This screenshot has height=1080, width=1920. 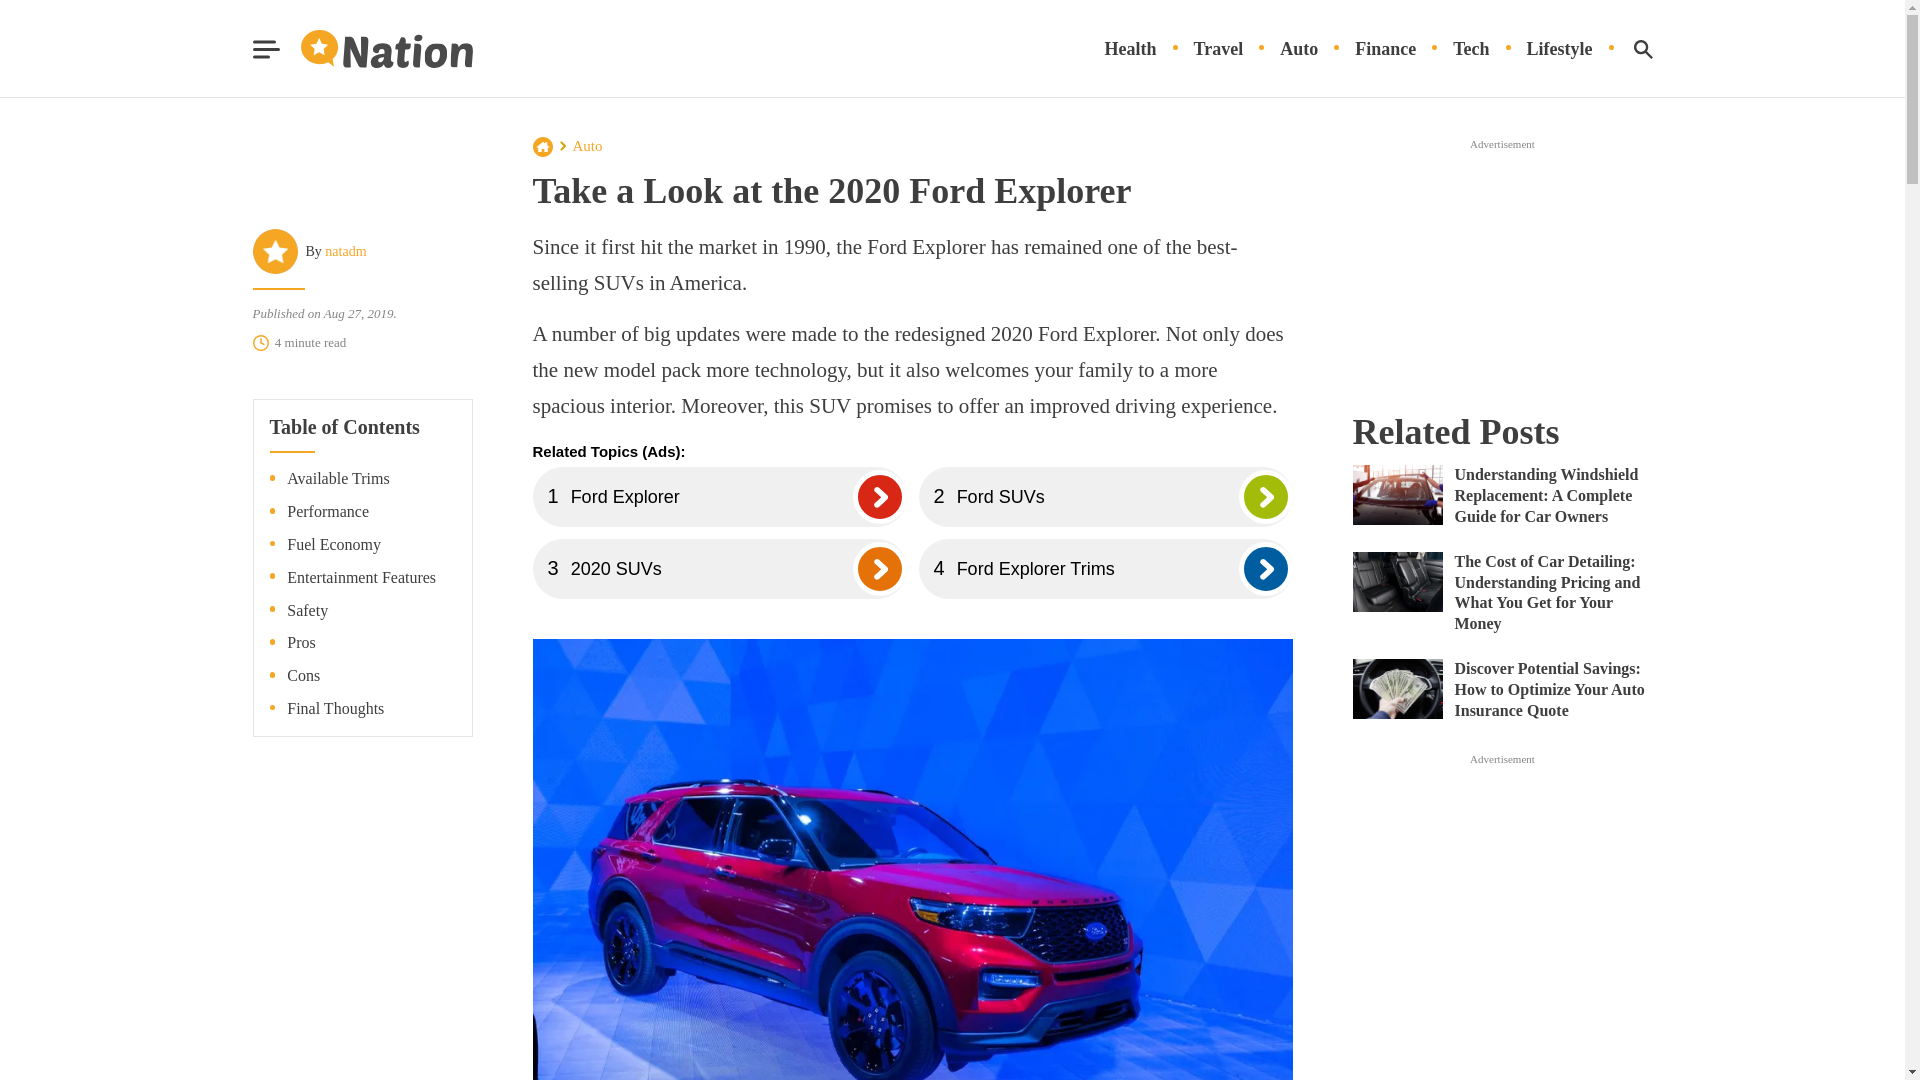 I want to click on 2020 SUVs, so click(x=718, y=568).